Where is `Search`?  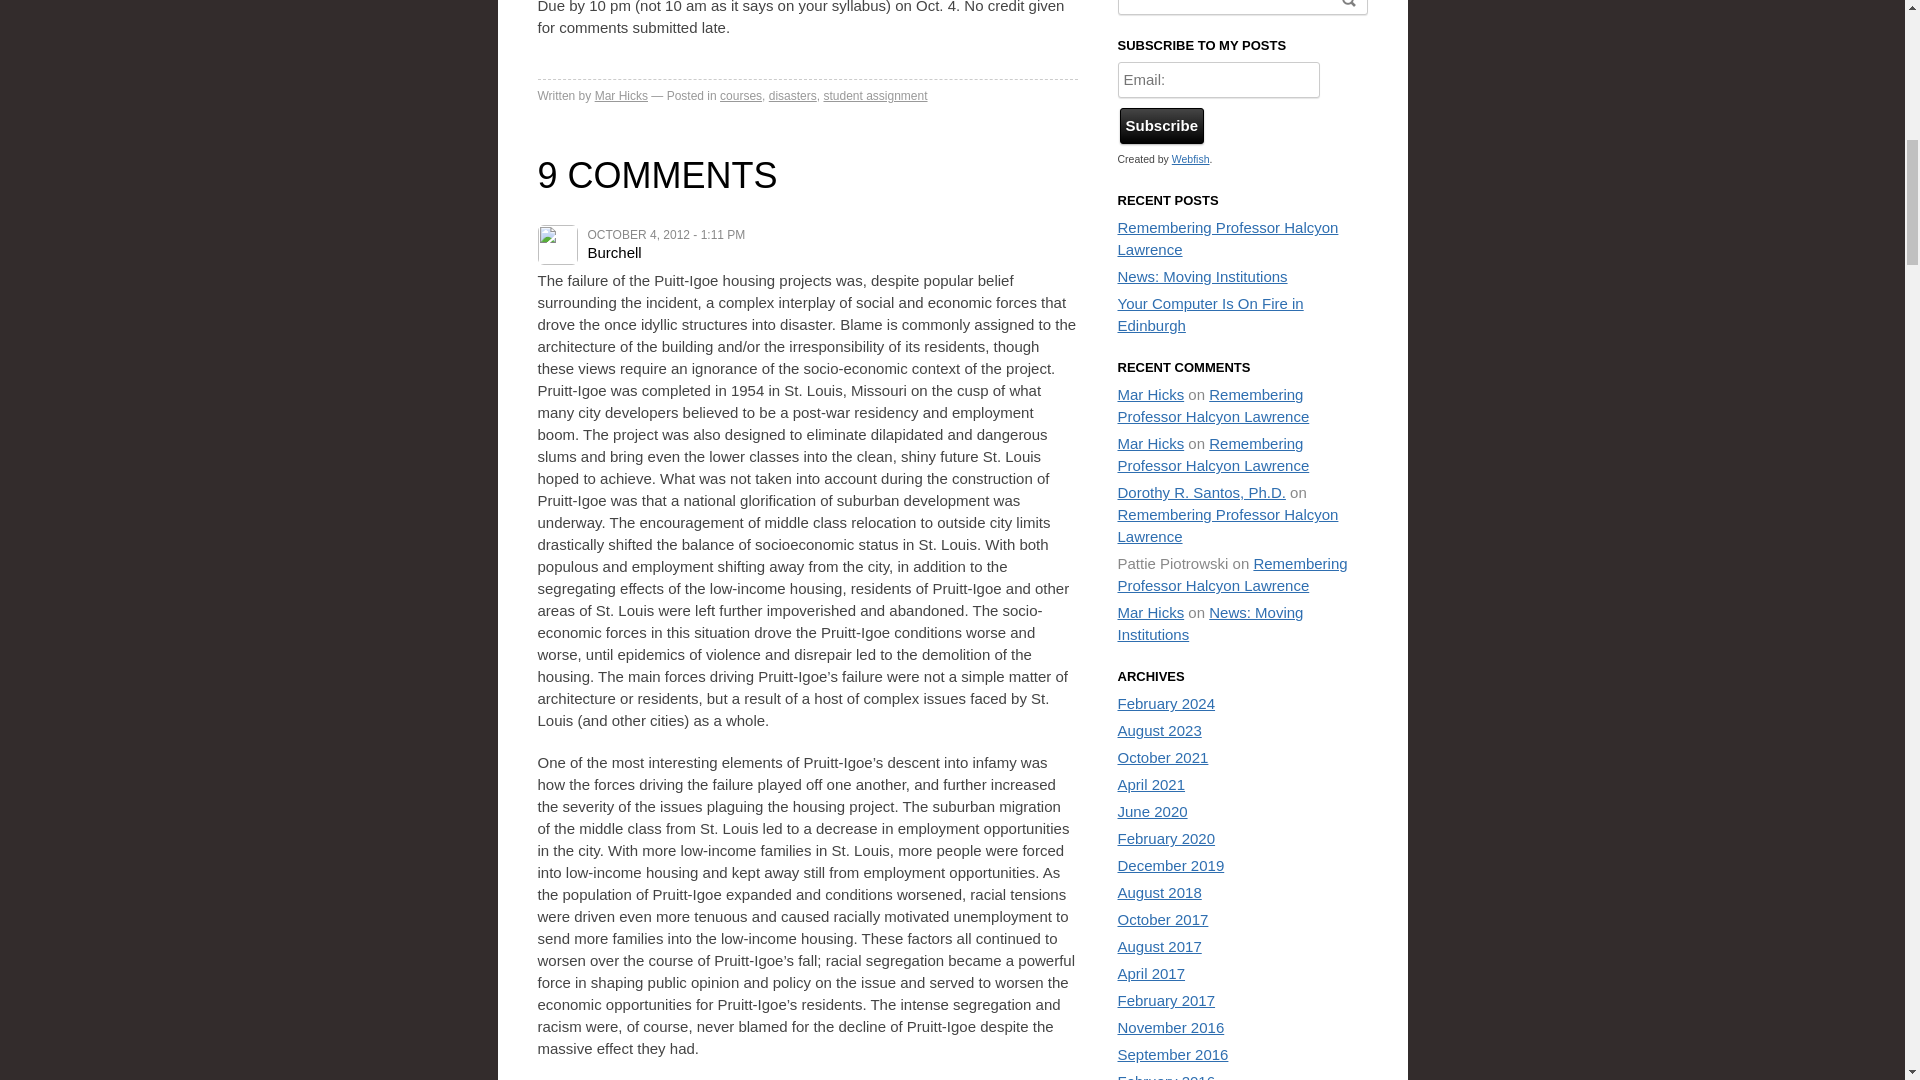 Search is located at coordinates (1348, 6).